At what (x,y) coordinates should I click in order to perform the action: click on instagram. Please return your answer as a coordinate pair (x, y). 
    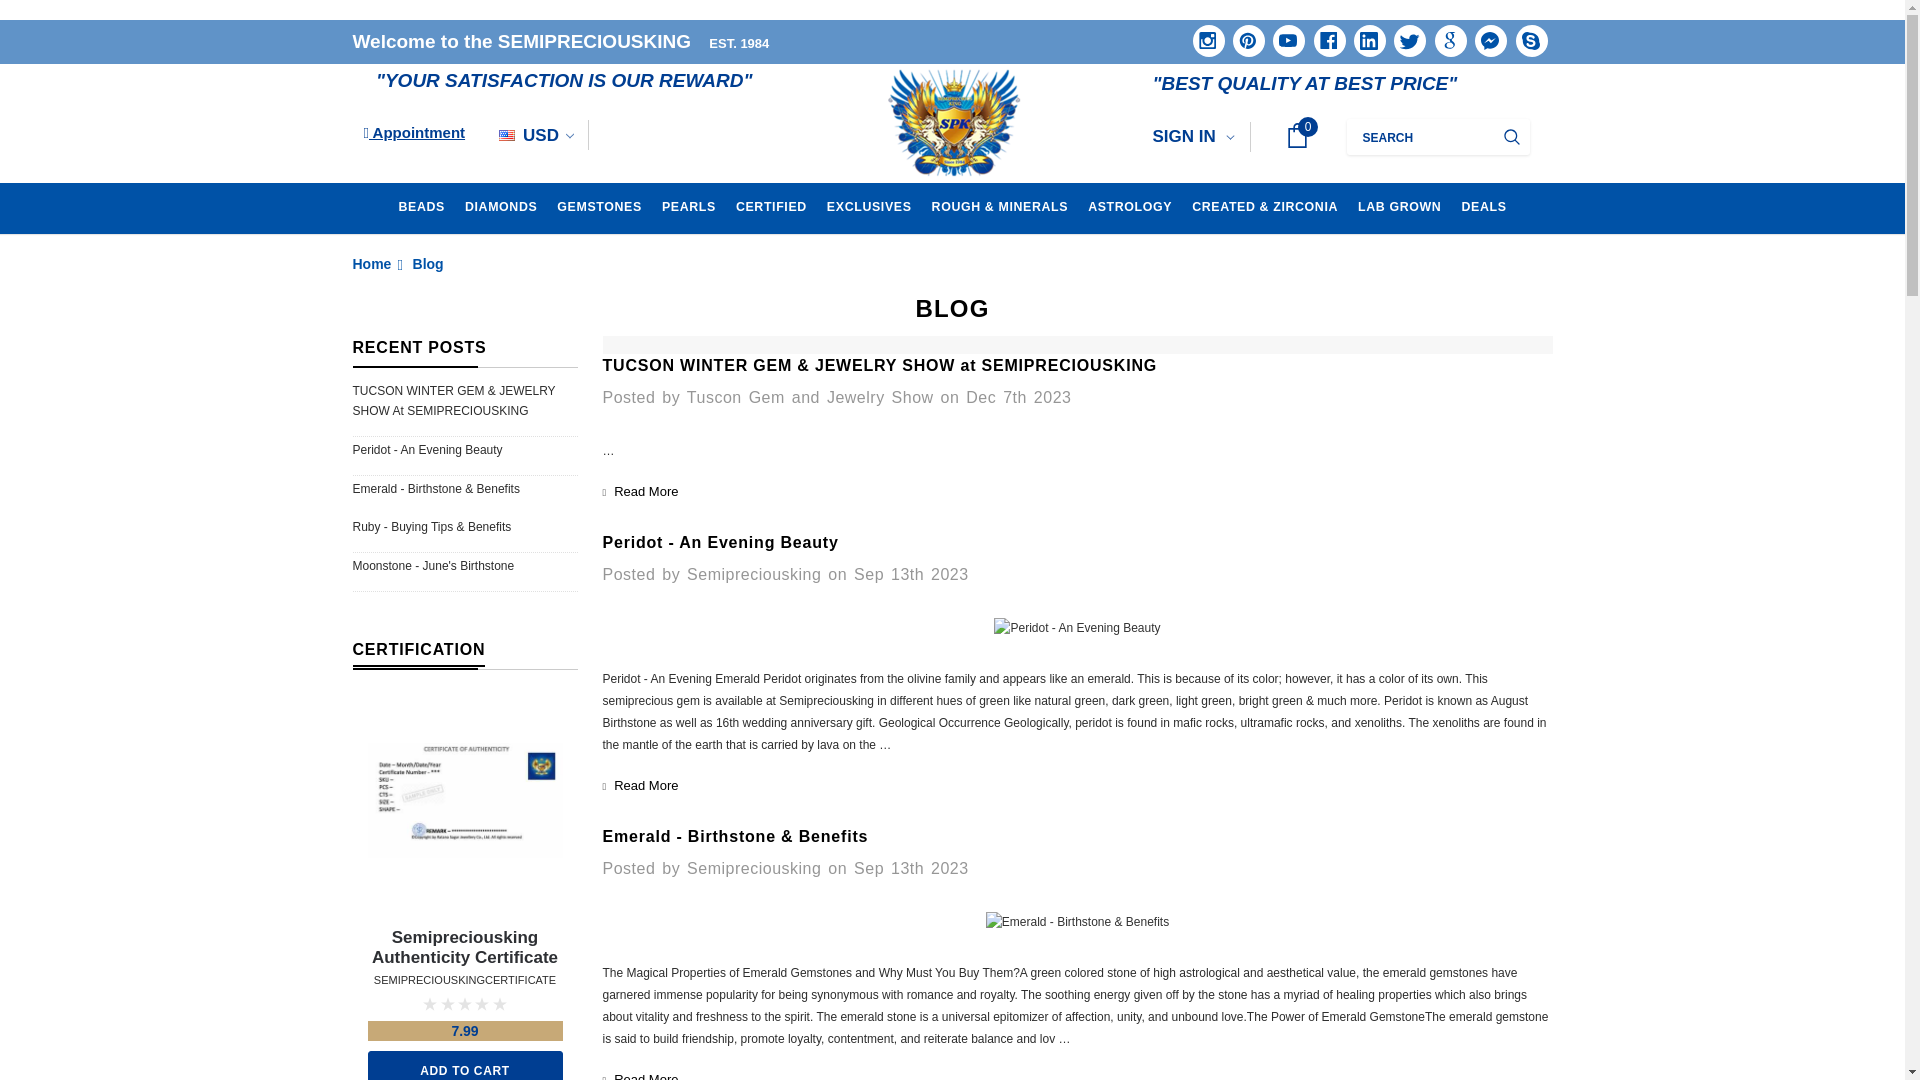
    Looking at the image, I should click on (1202, 34).